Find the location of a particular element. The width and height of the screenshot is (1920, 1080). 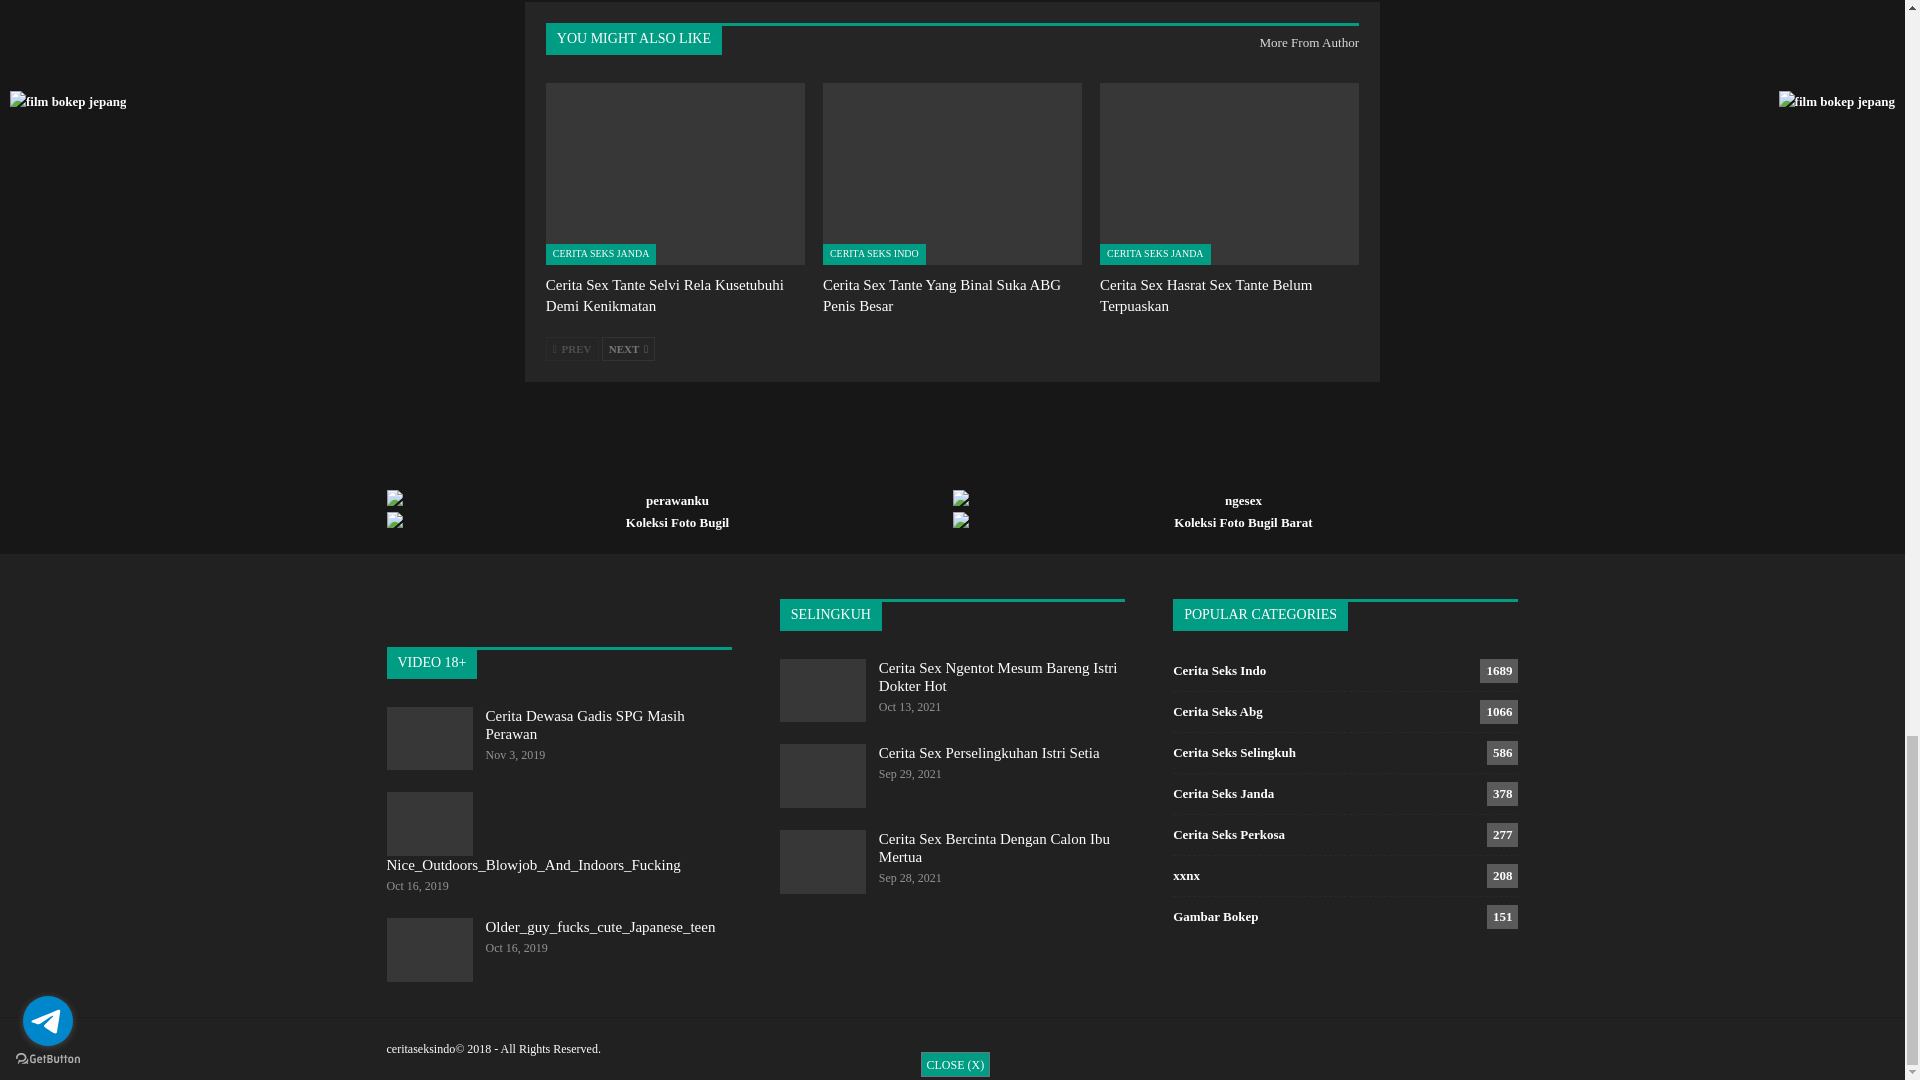

Cerita Sex Tante Selvi Rela Kusetubuhi Demi Kenikmatan is located at coordinates (664, 295).